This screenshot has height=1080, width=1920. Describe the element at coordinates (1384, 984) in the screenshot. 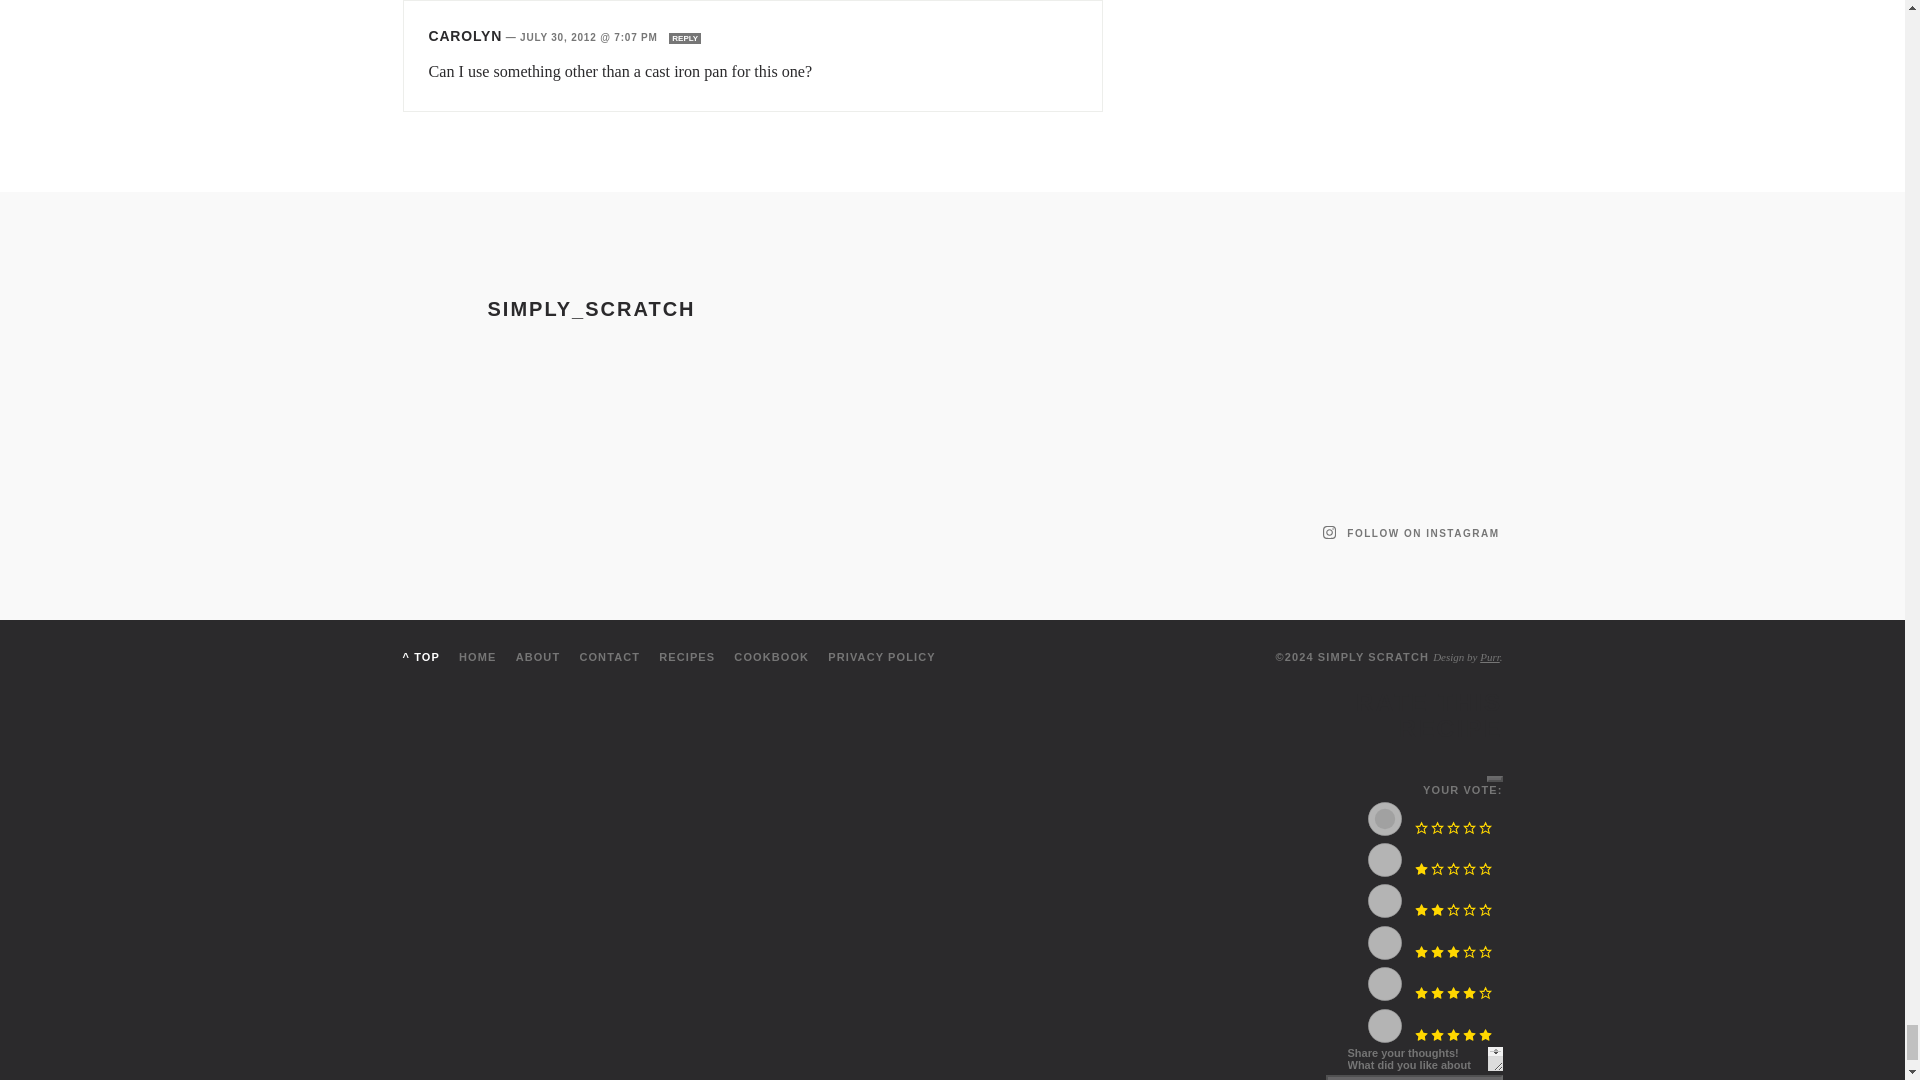

I see `4` at that location.